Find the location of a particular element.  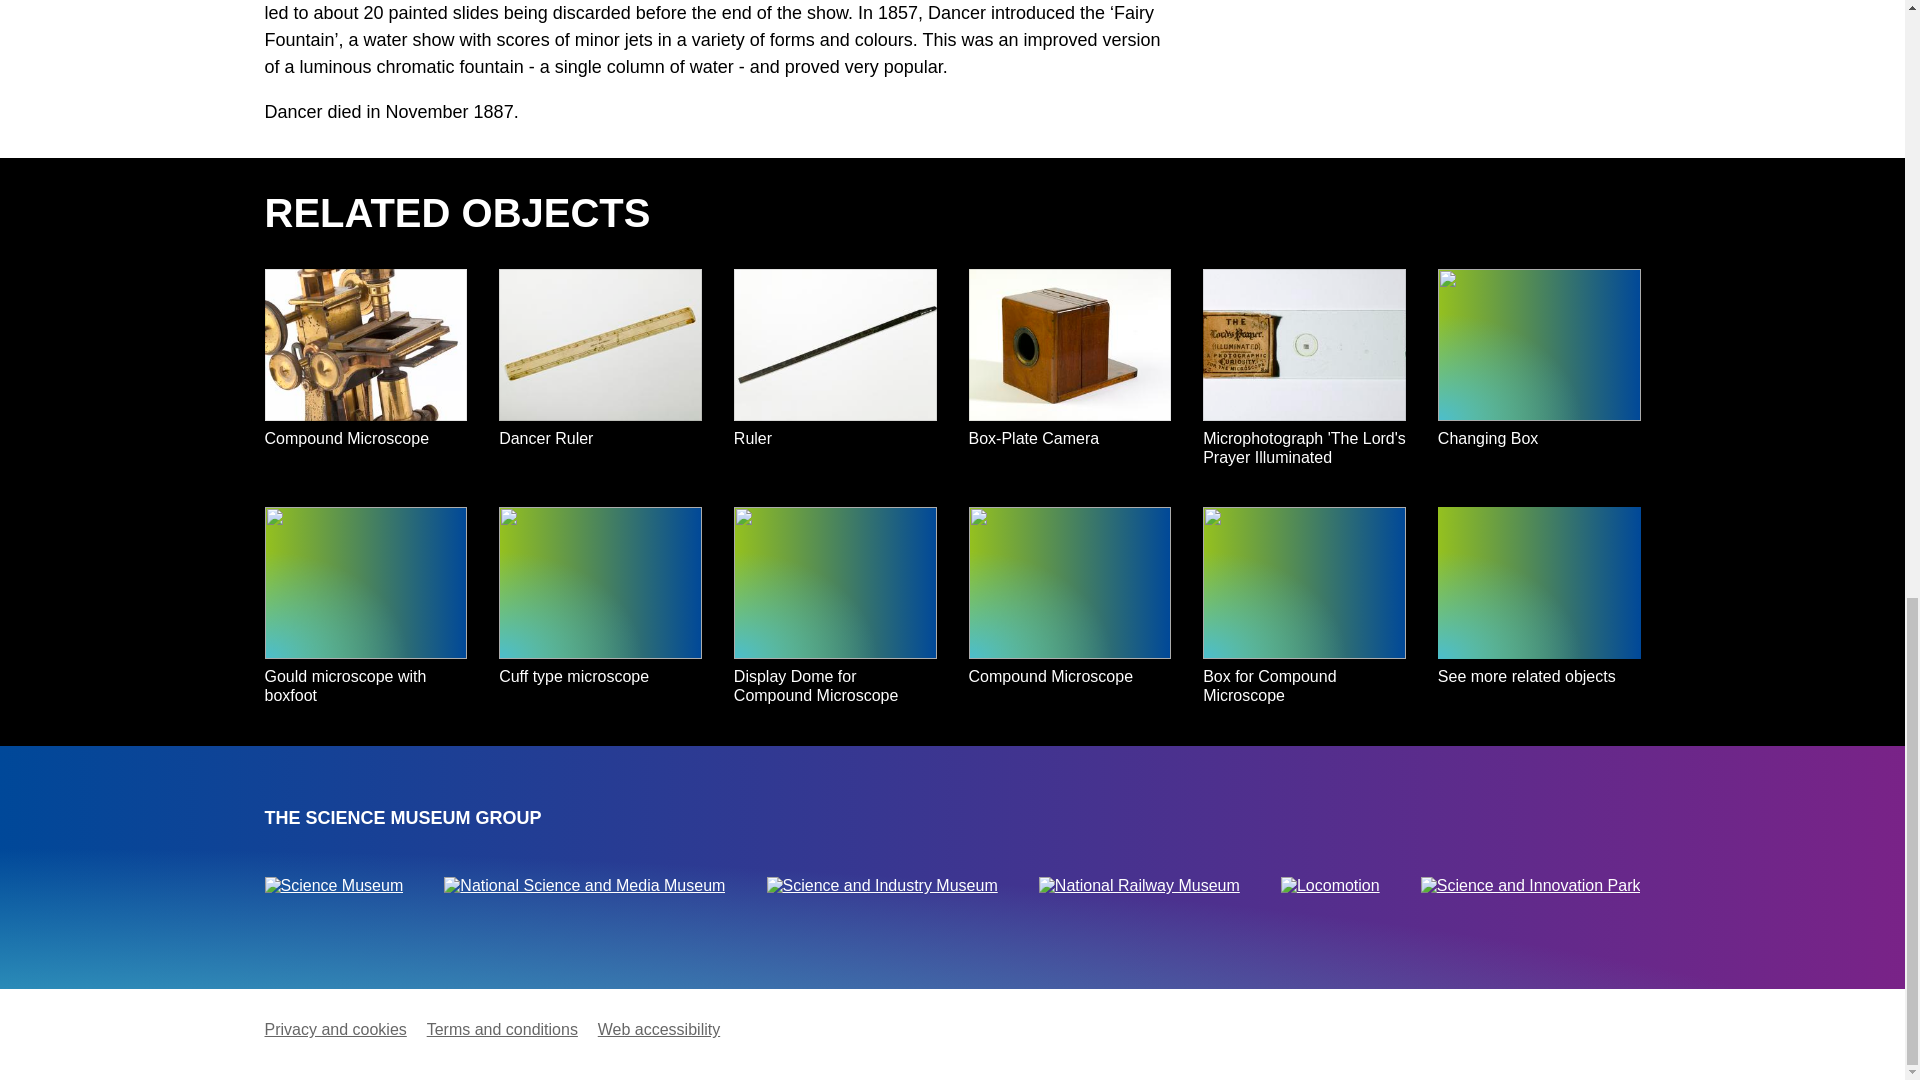

Changing Box is located at coordinates (1540, 372).